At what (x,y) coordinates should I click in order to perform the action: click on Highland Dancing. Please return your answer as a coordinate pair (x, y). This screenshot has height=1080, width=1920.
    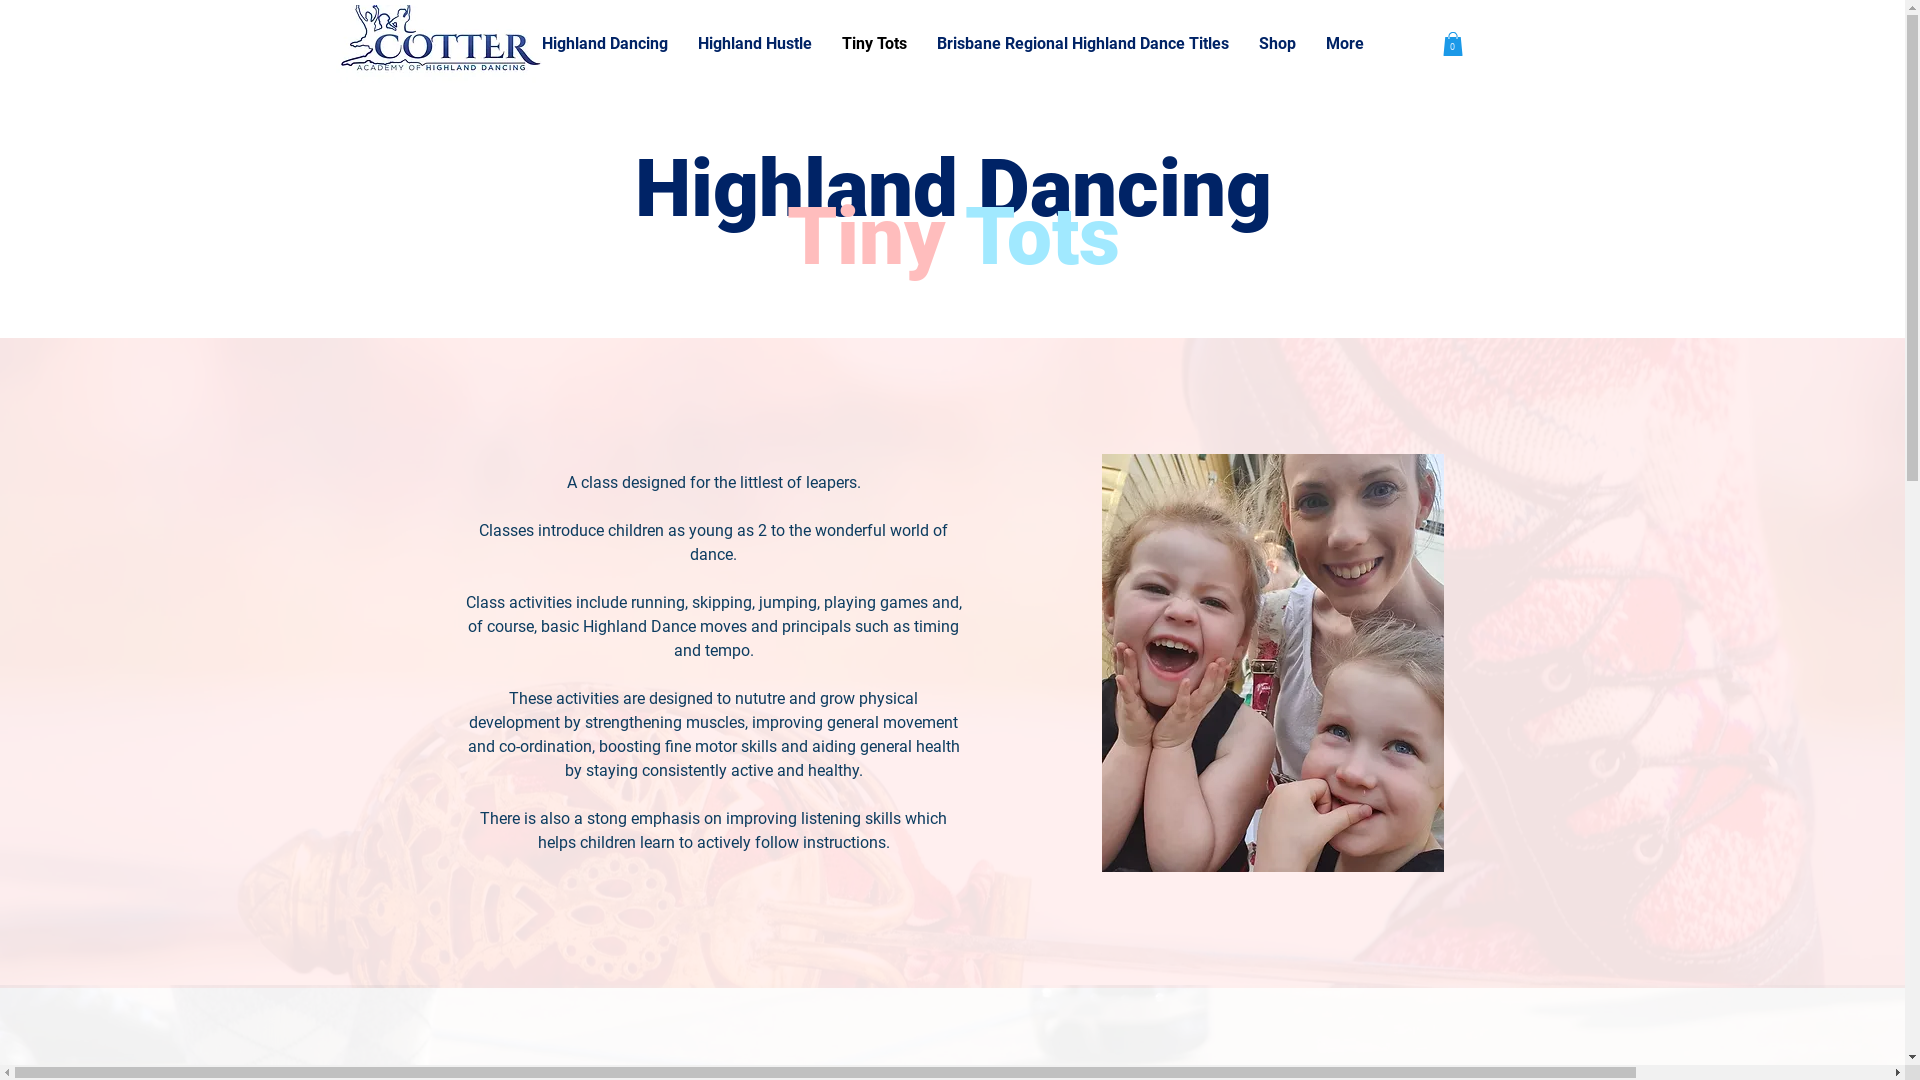
    Looking at the image, I should click on (604, 44).